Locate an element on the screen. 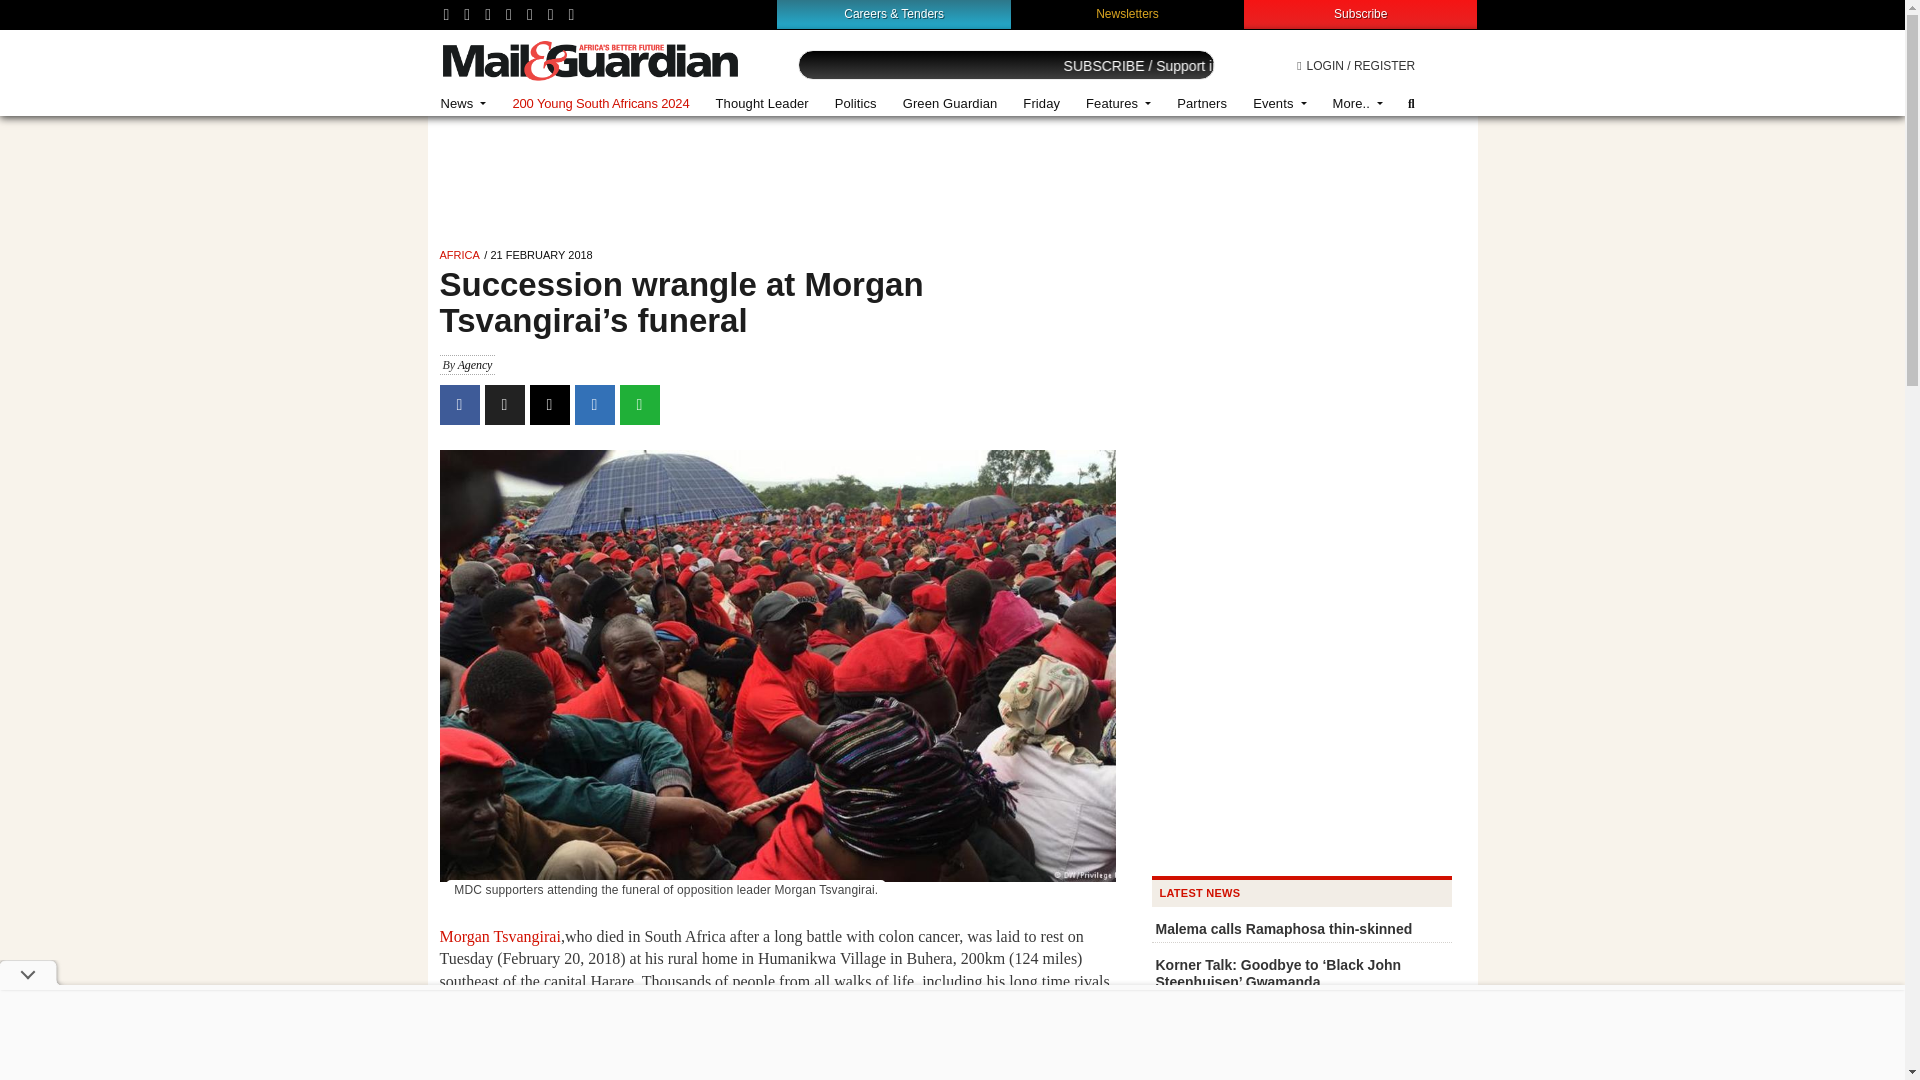  Thought Leader is located at coordinates (762, 104).